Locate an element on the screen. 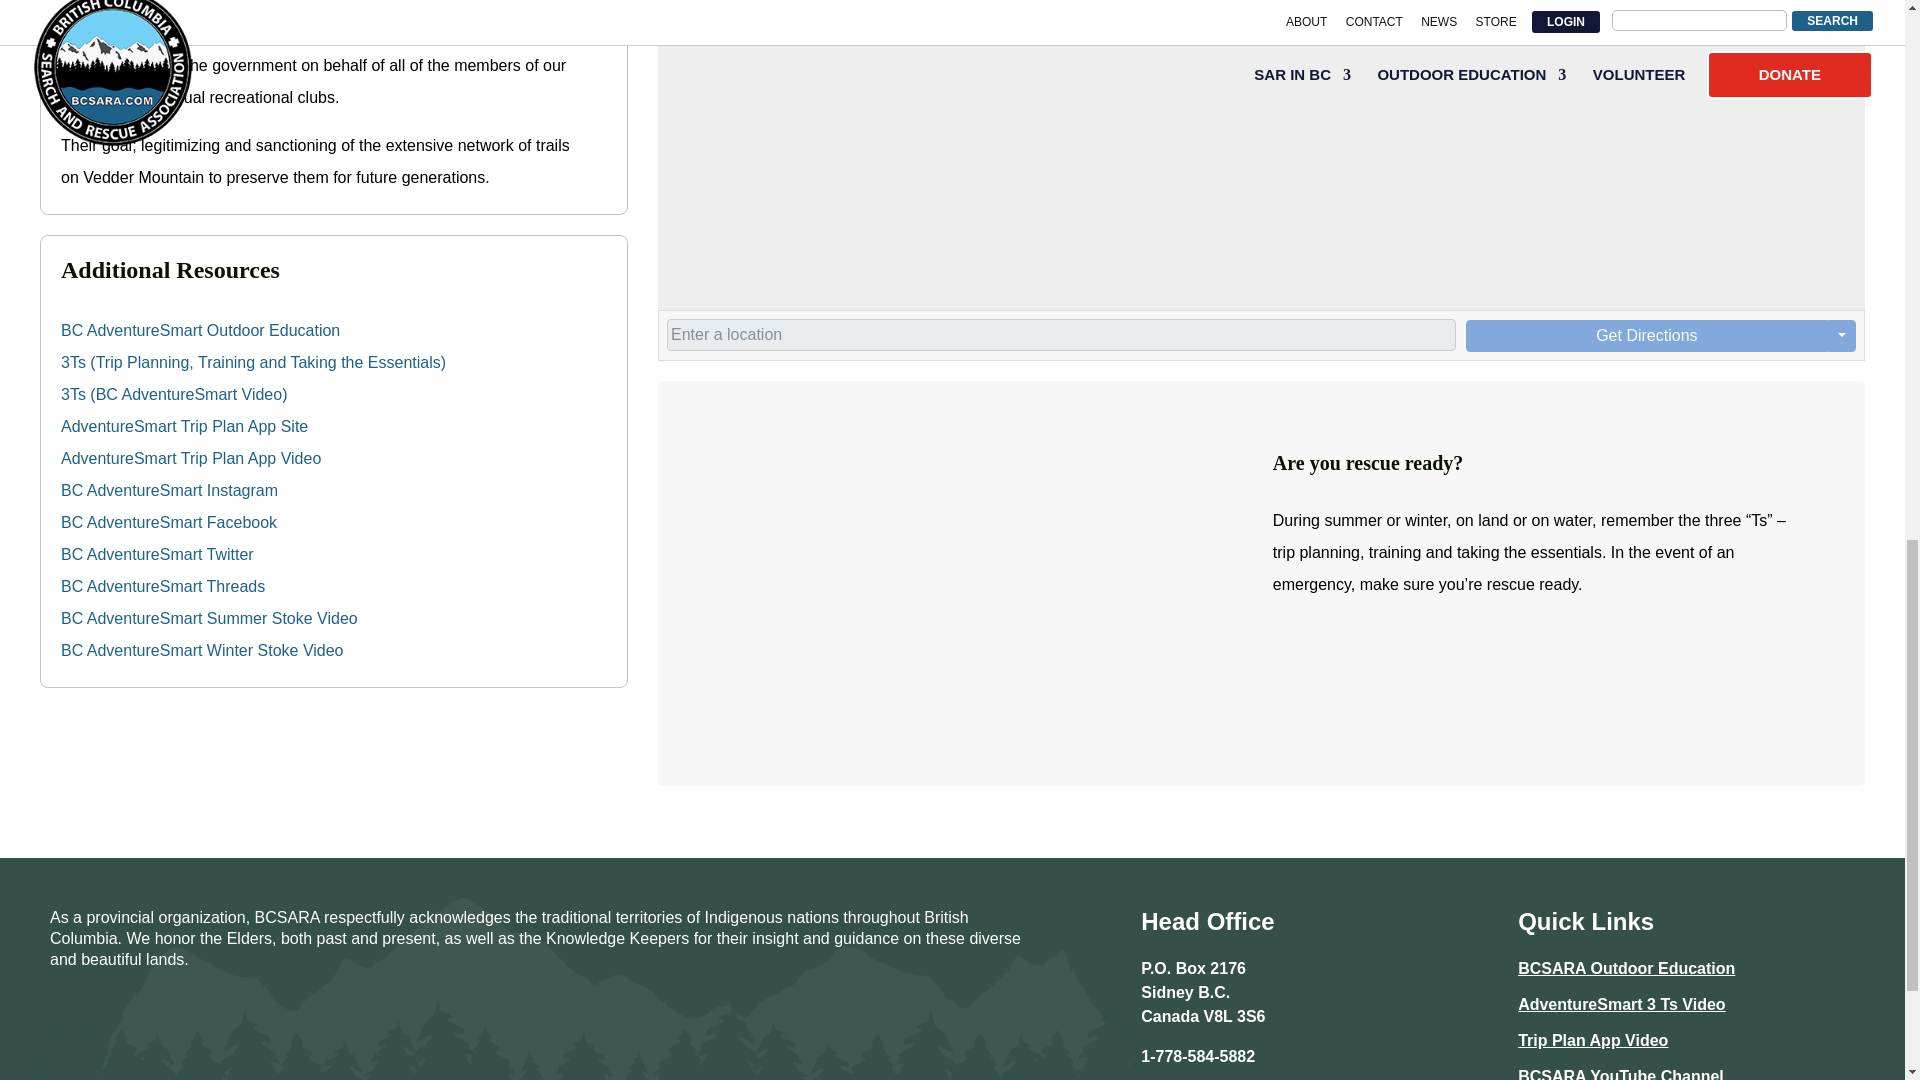 The height and width of the screenshot is (1080, 1920). BC AdventureSmart Instagram is located at coordinates (170, 490).